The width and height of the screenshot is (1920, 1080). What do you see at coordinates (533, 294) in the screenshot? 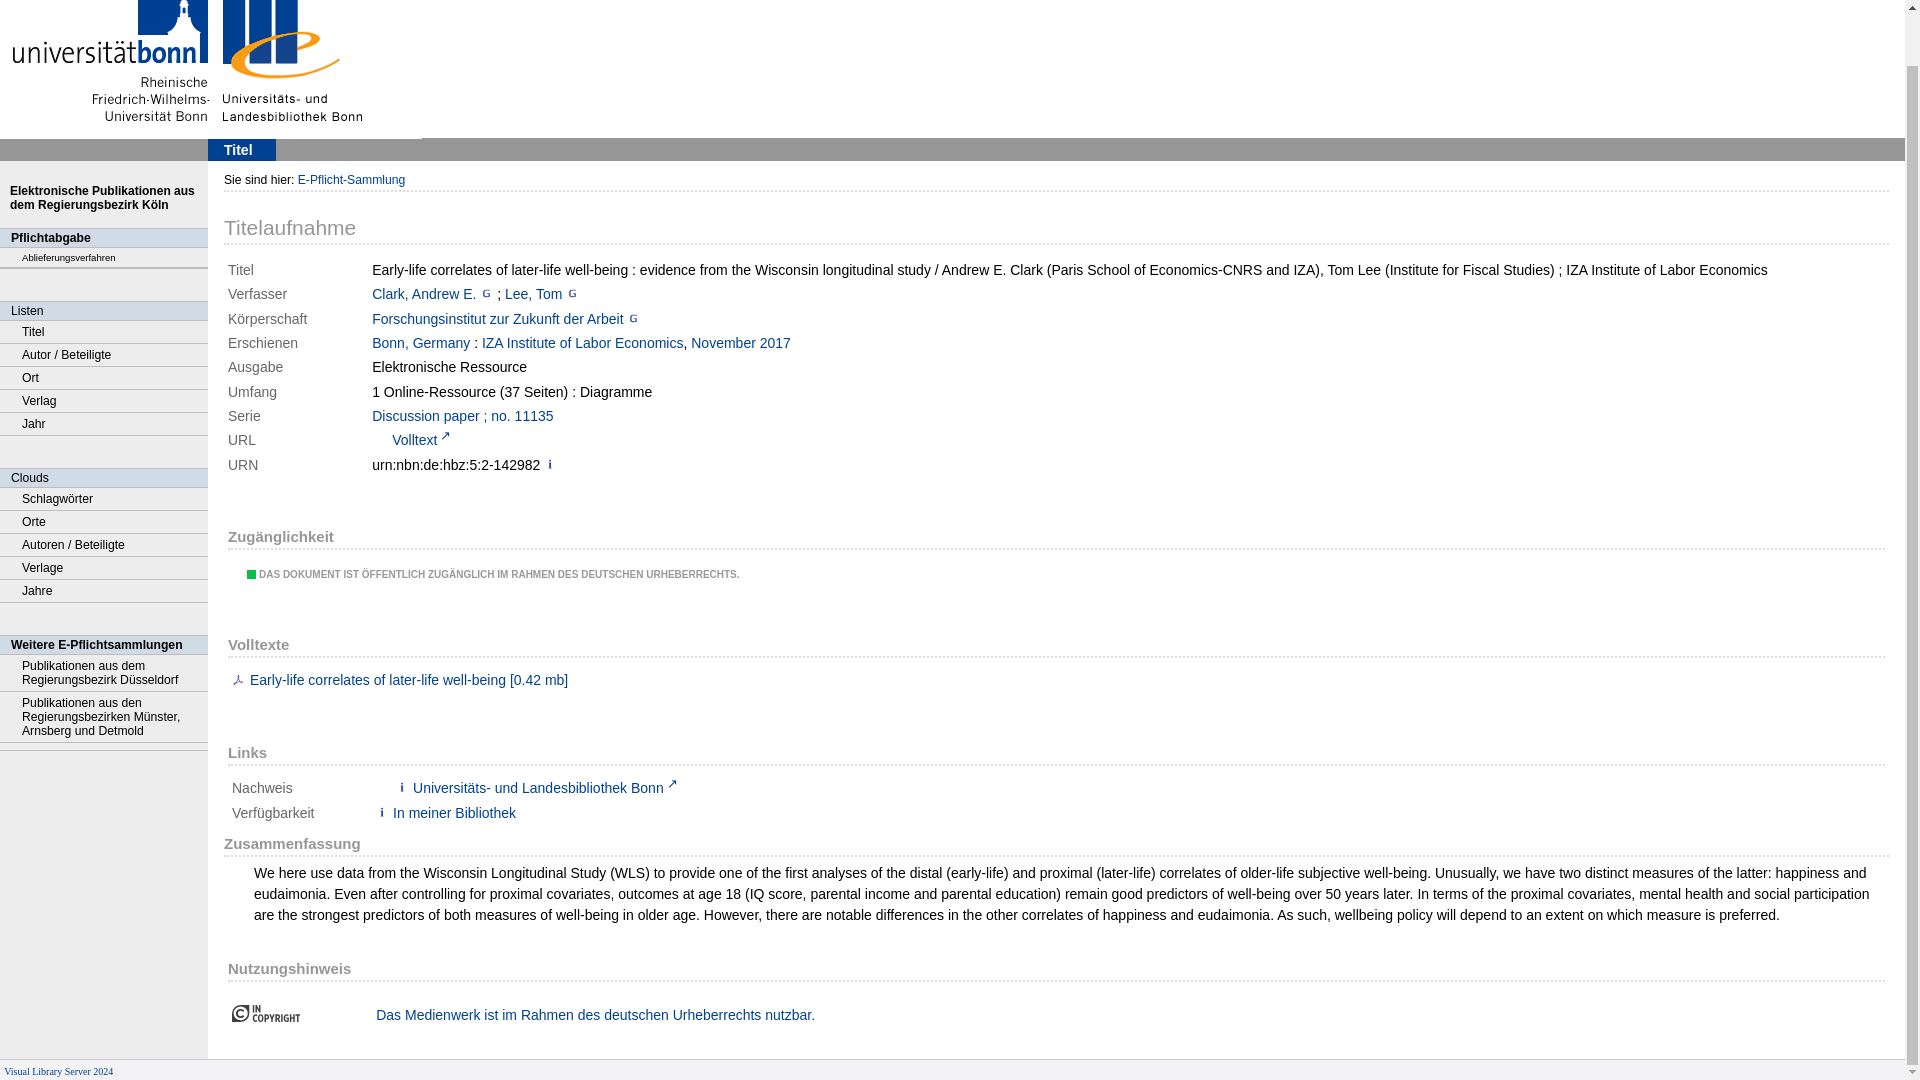
I see `Lee, Tom` at bounding box center [533, 294].